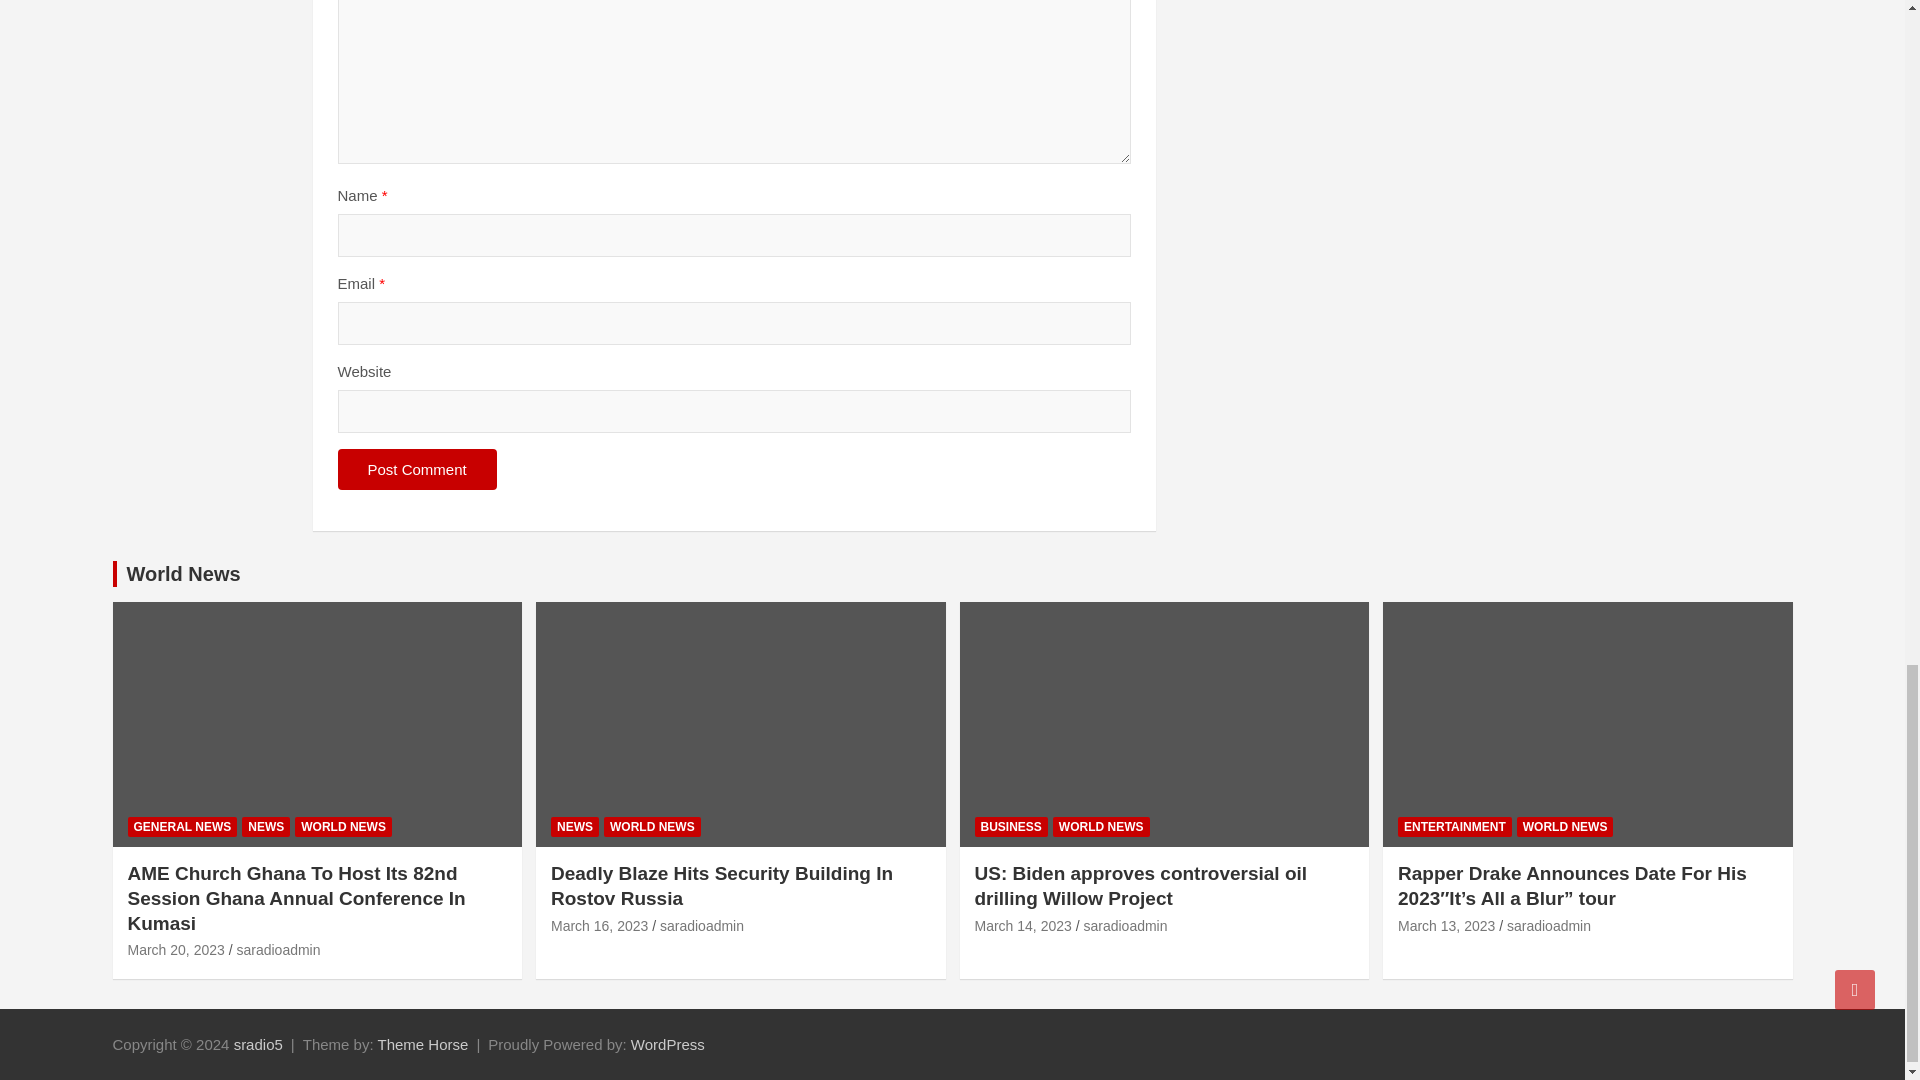 The image size is (1920, 1080). What do you see at coordinates (183, 574) in the screenshot?
I see `World News` at bounding box center [183, 574].